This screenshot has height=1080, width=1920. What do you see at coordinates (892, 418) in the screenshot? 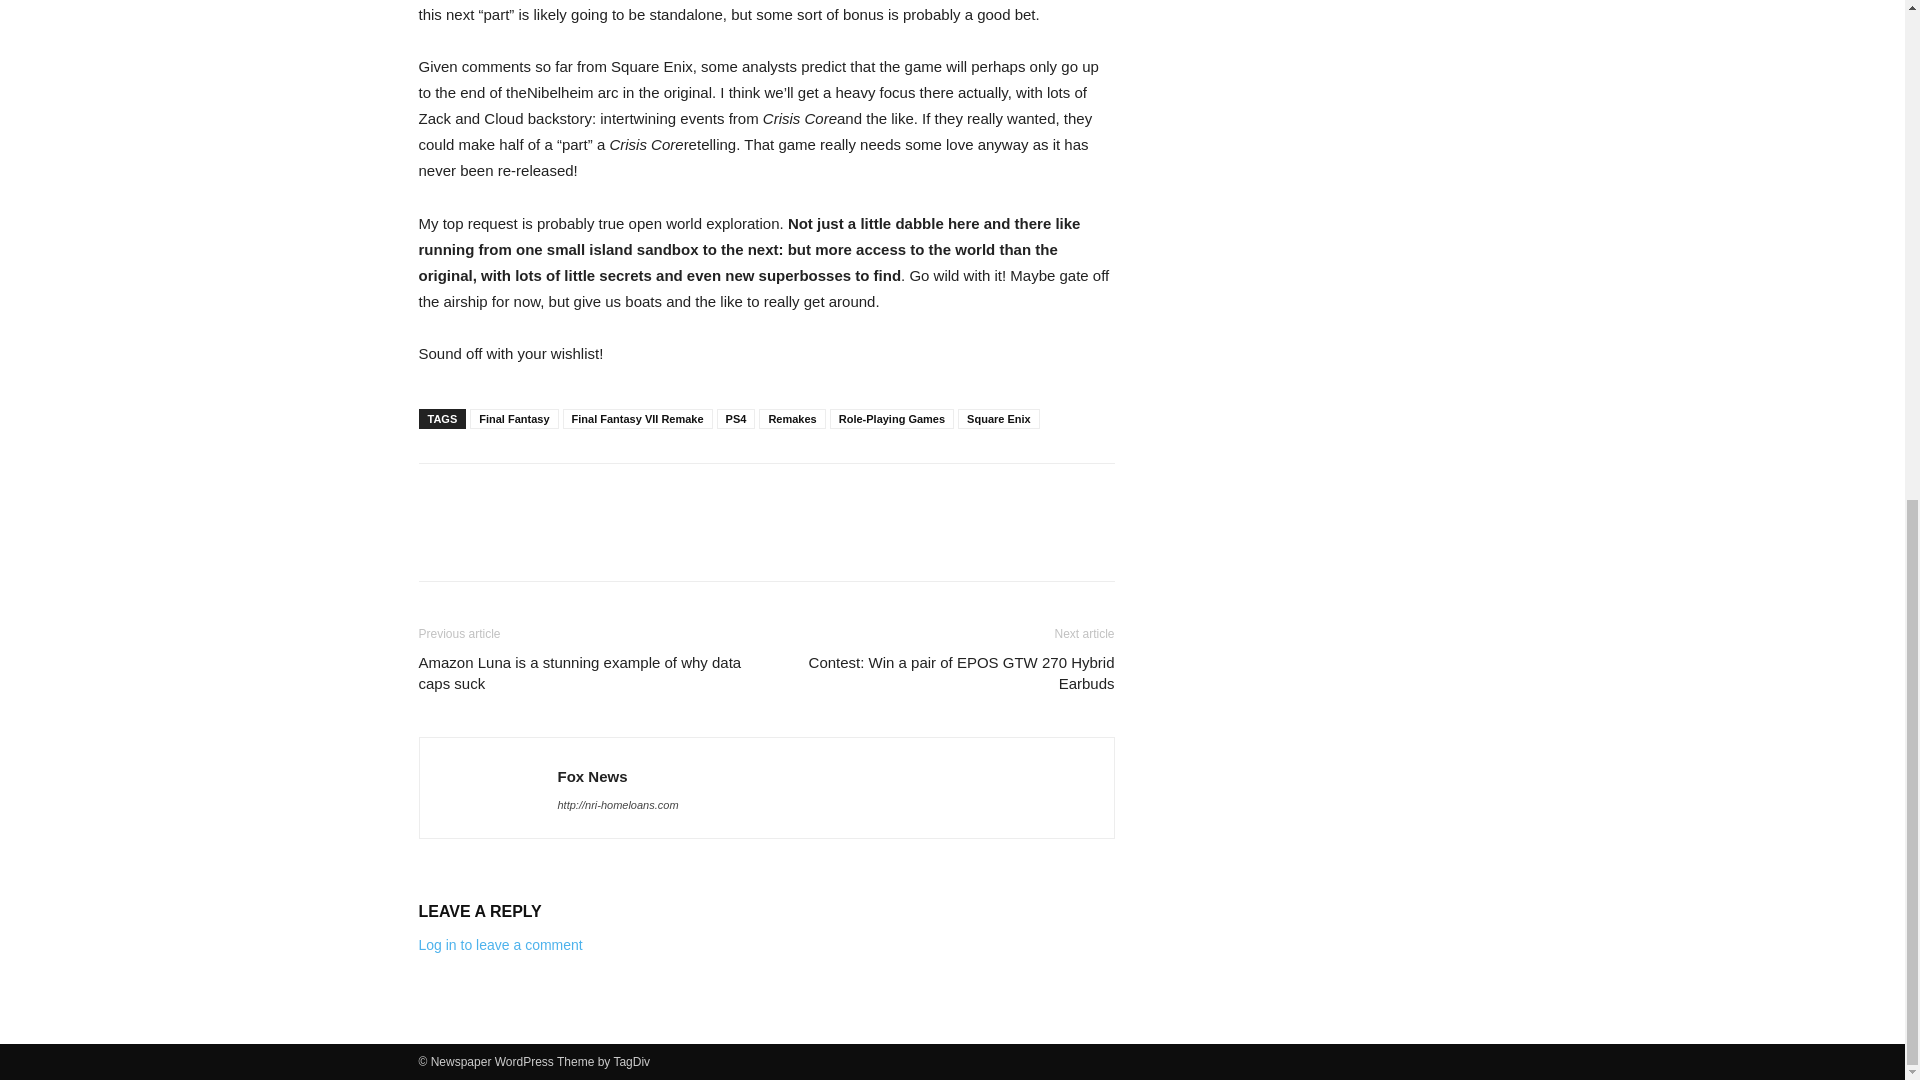
I see `Role-Playing Games` at bounding box center [892, 418].